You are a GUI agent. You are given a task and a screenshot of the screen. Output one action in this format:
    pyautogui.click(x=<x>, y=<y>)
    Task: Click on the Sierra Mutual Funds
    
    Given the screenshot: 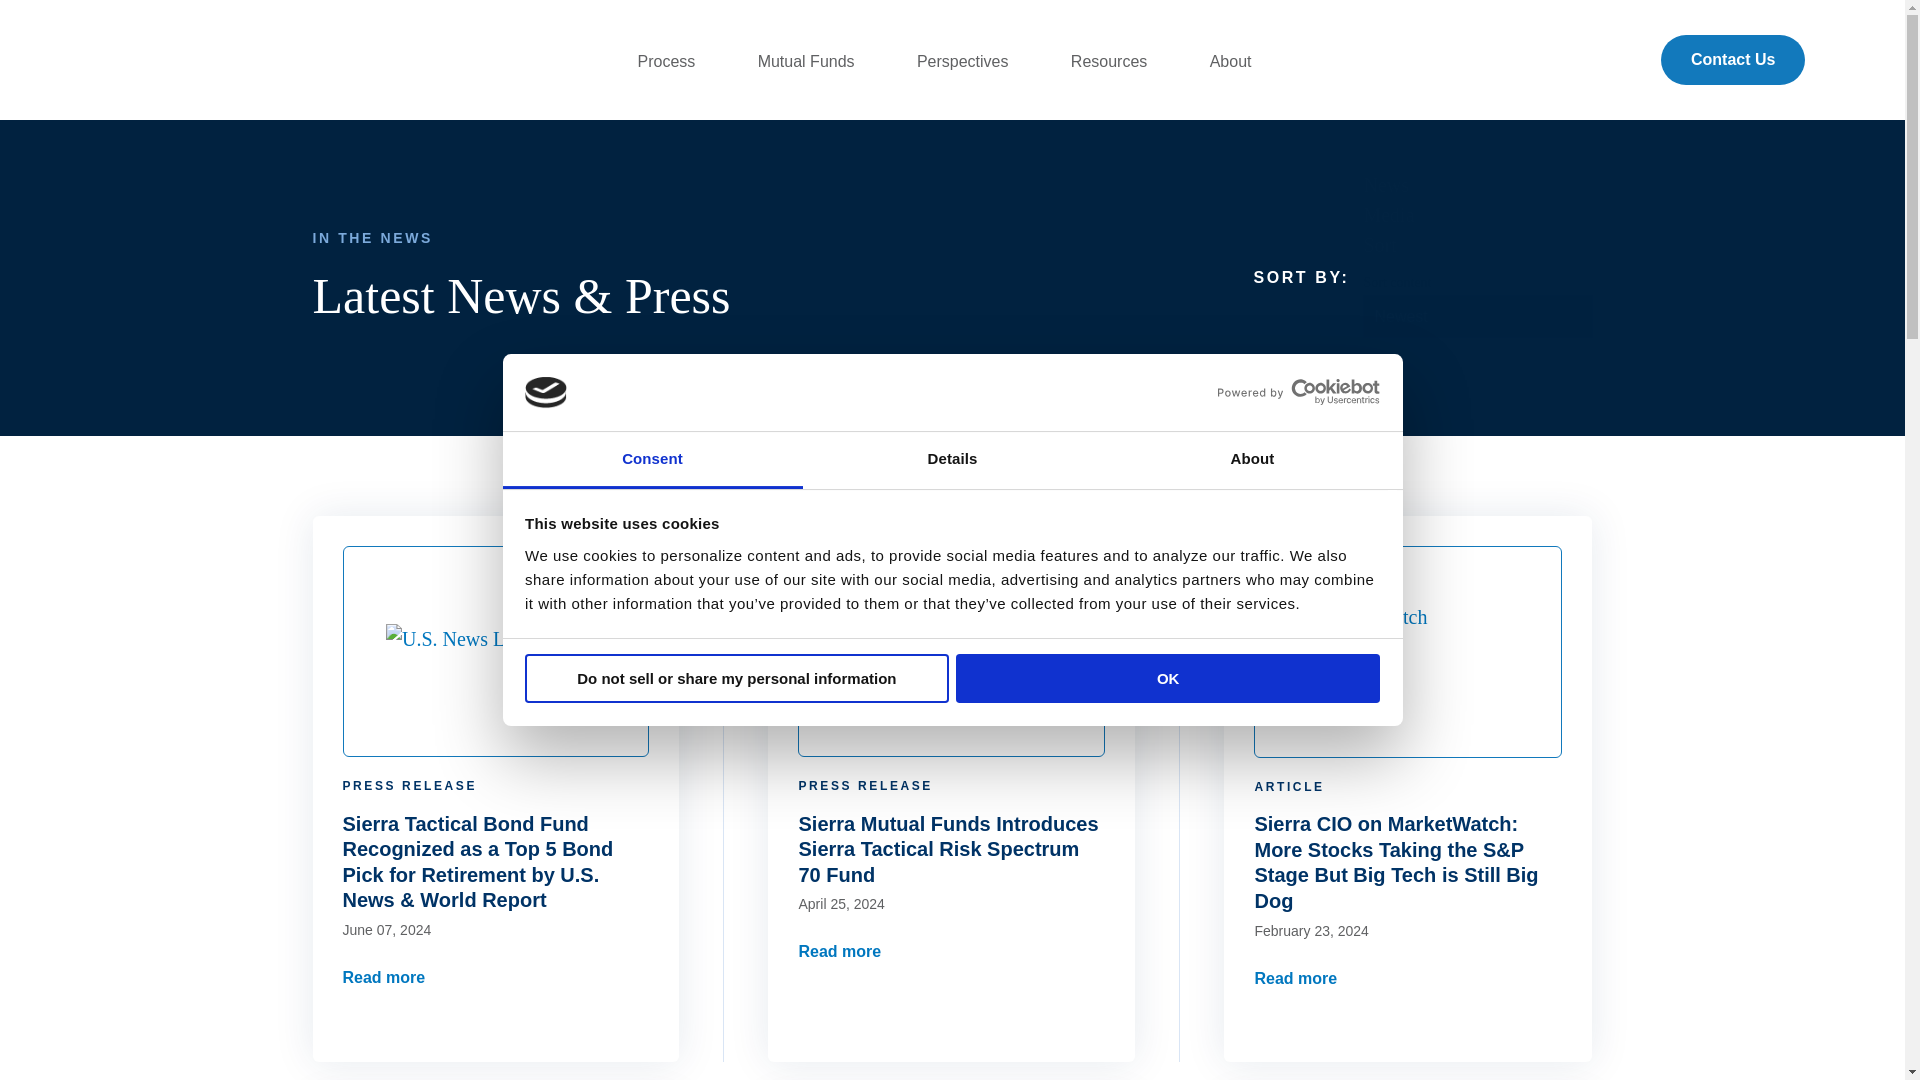 What is the action you would take?
    pyautogui.click(x=144, y=58)
    